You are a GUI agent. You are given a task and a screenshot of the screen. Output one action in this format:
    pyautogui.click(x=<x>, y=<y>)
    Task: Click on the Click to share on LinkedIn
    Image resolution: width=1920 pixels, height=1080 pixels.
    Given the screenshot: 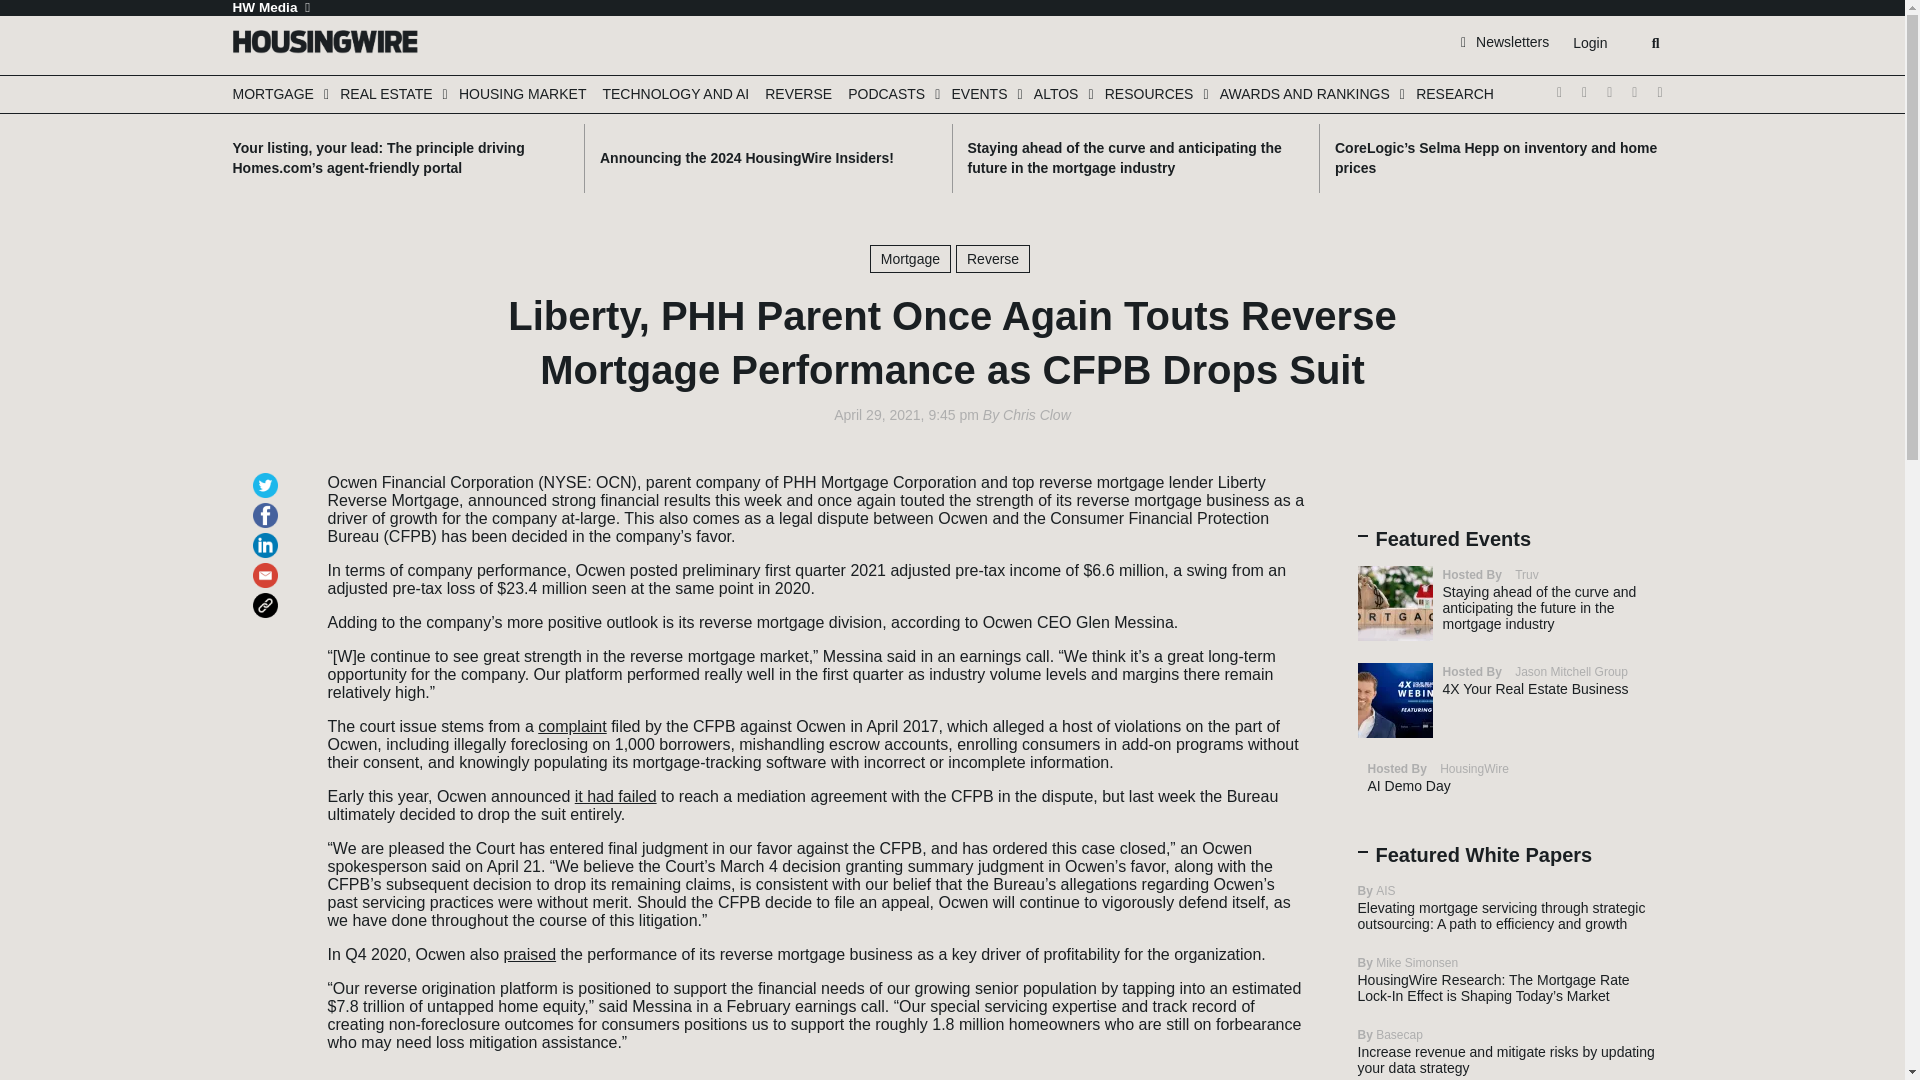 What is the action you would take?
    pyautogui.click(x=268, y=536)
    